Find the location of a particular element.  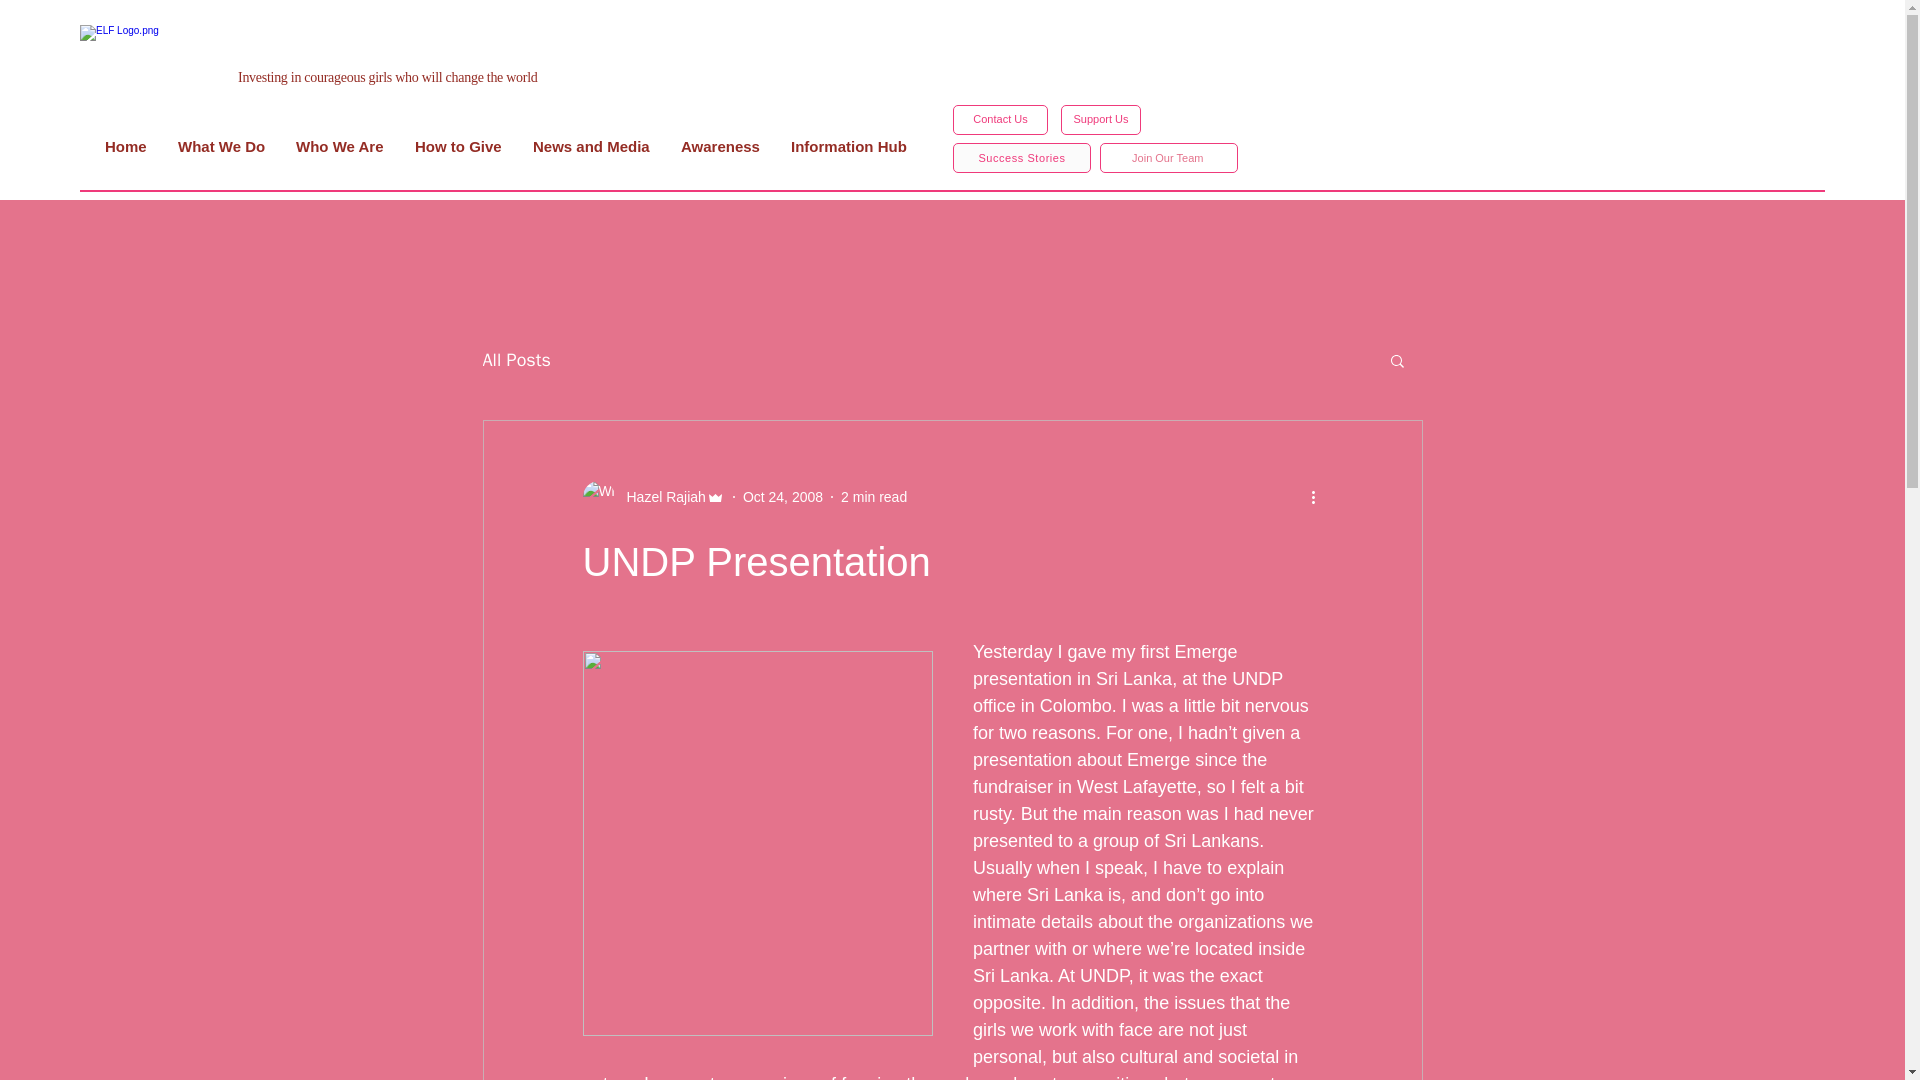

Success Stories is located at coordinates (1021, 157).